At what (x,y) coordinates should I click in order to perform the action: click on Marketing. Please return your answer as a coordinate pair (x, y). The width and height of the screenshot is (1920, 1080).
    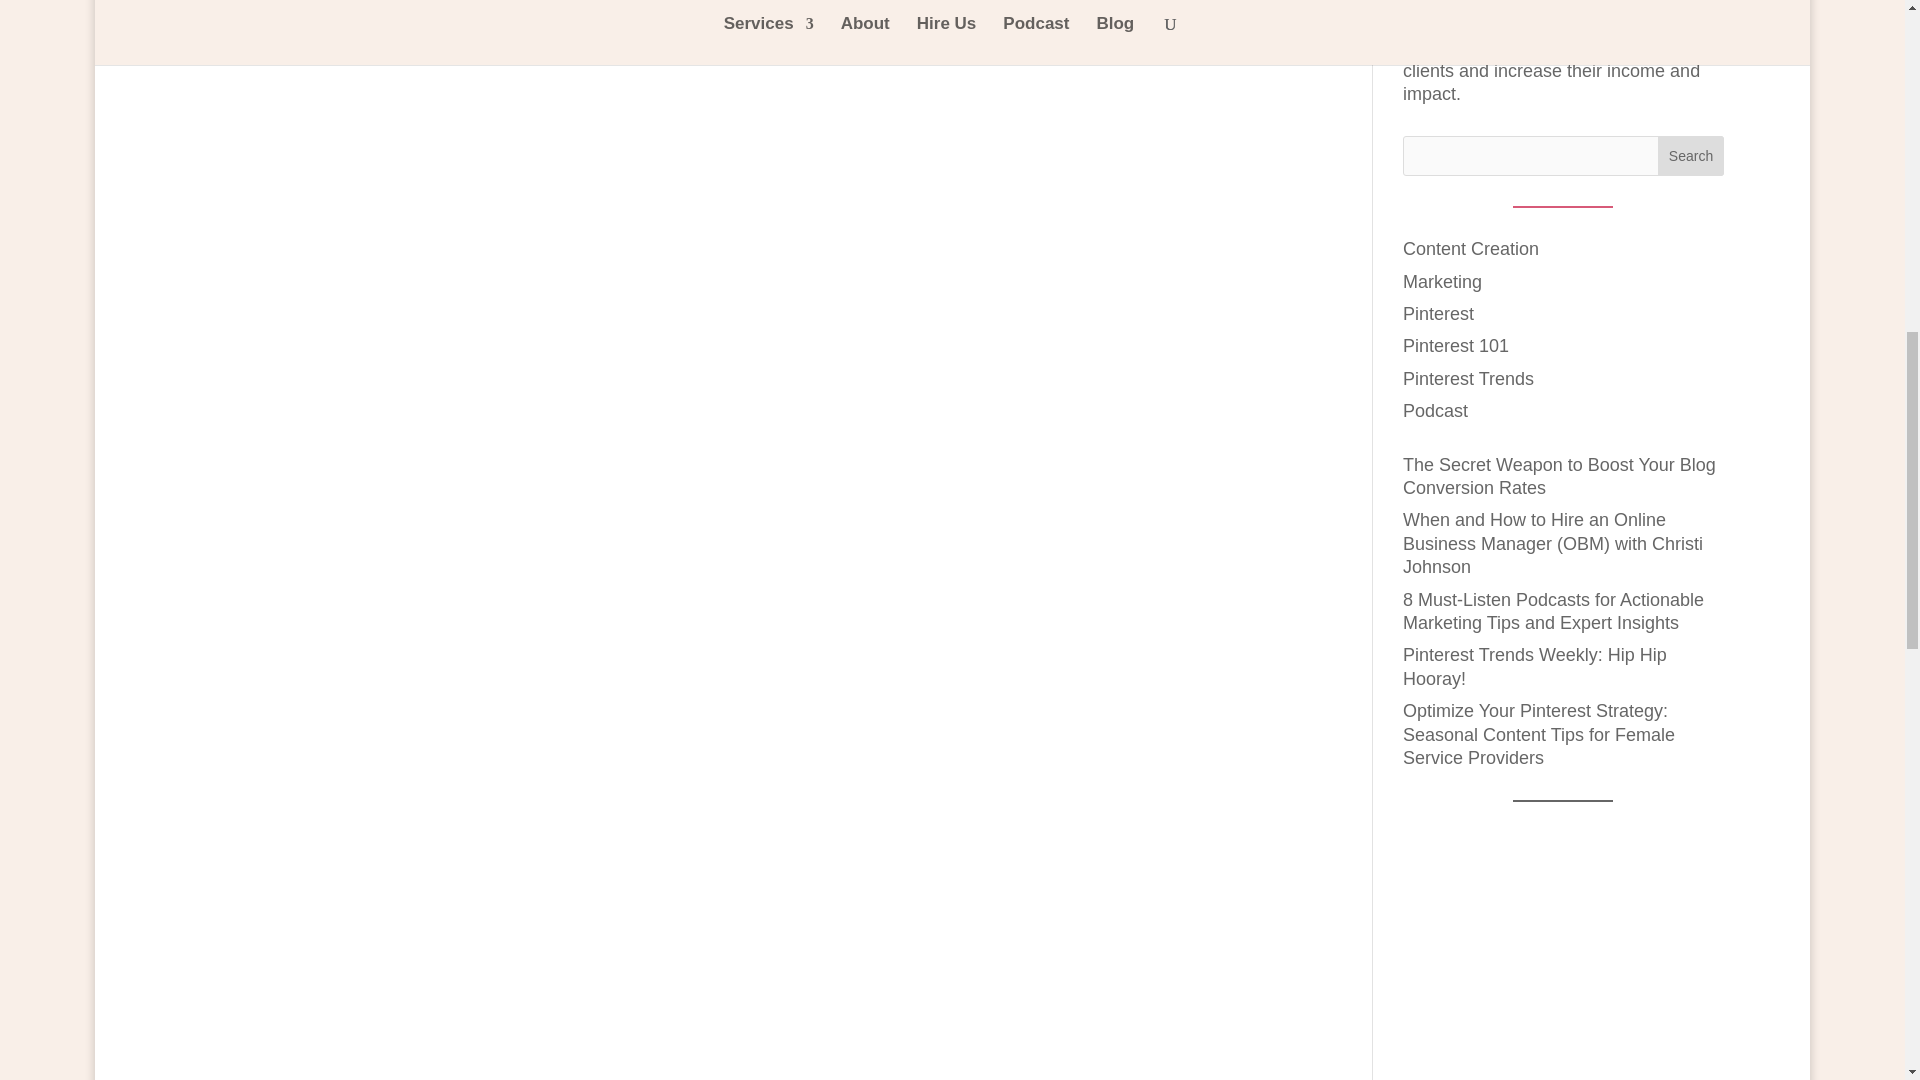
    Looking at the image, I should click on (1442, 282).